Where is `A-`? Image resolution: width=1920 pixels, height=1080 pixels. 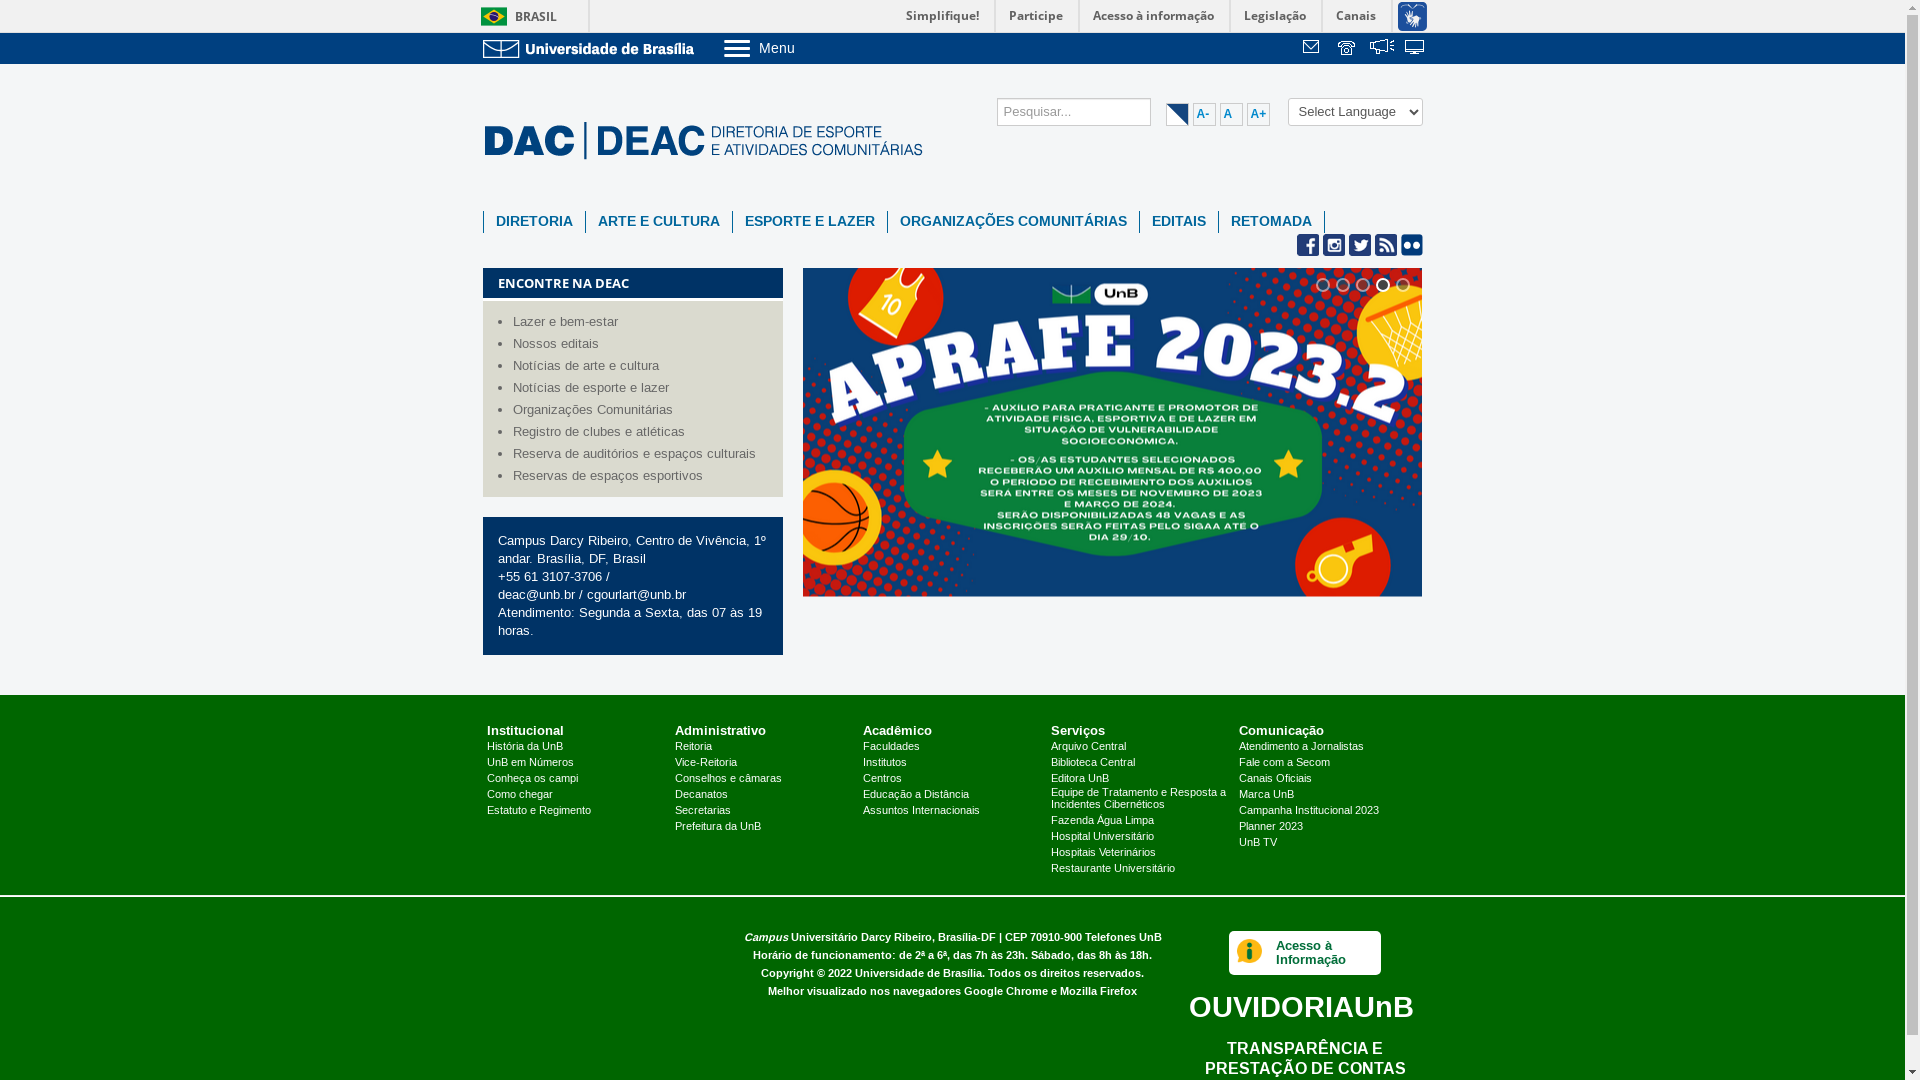
A- is located at coordinates (1204, 114).